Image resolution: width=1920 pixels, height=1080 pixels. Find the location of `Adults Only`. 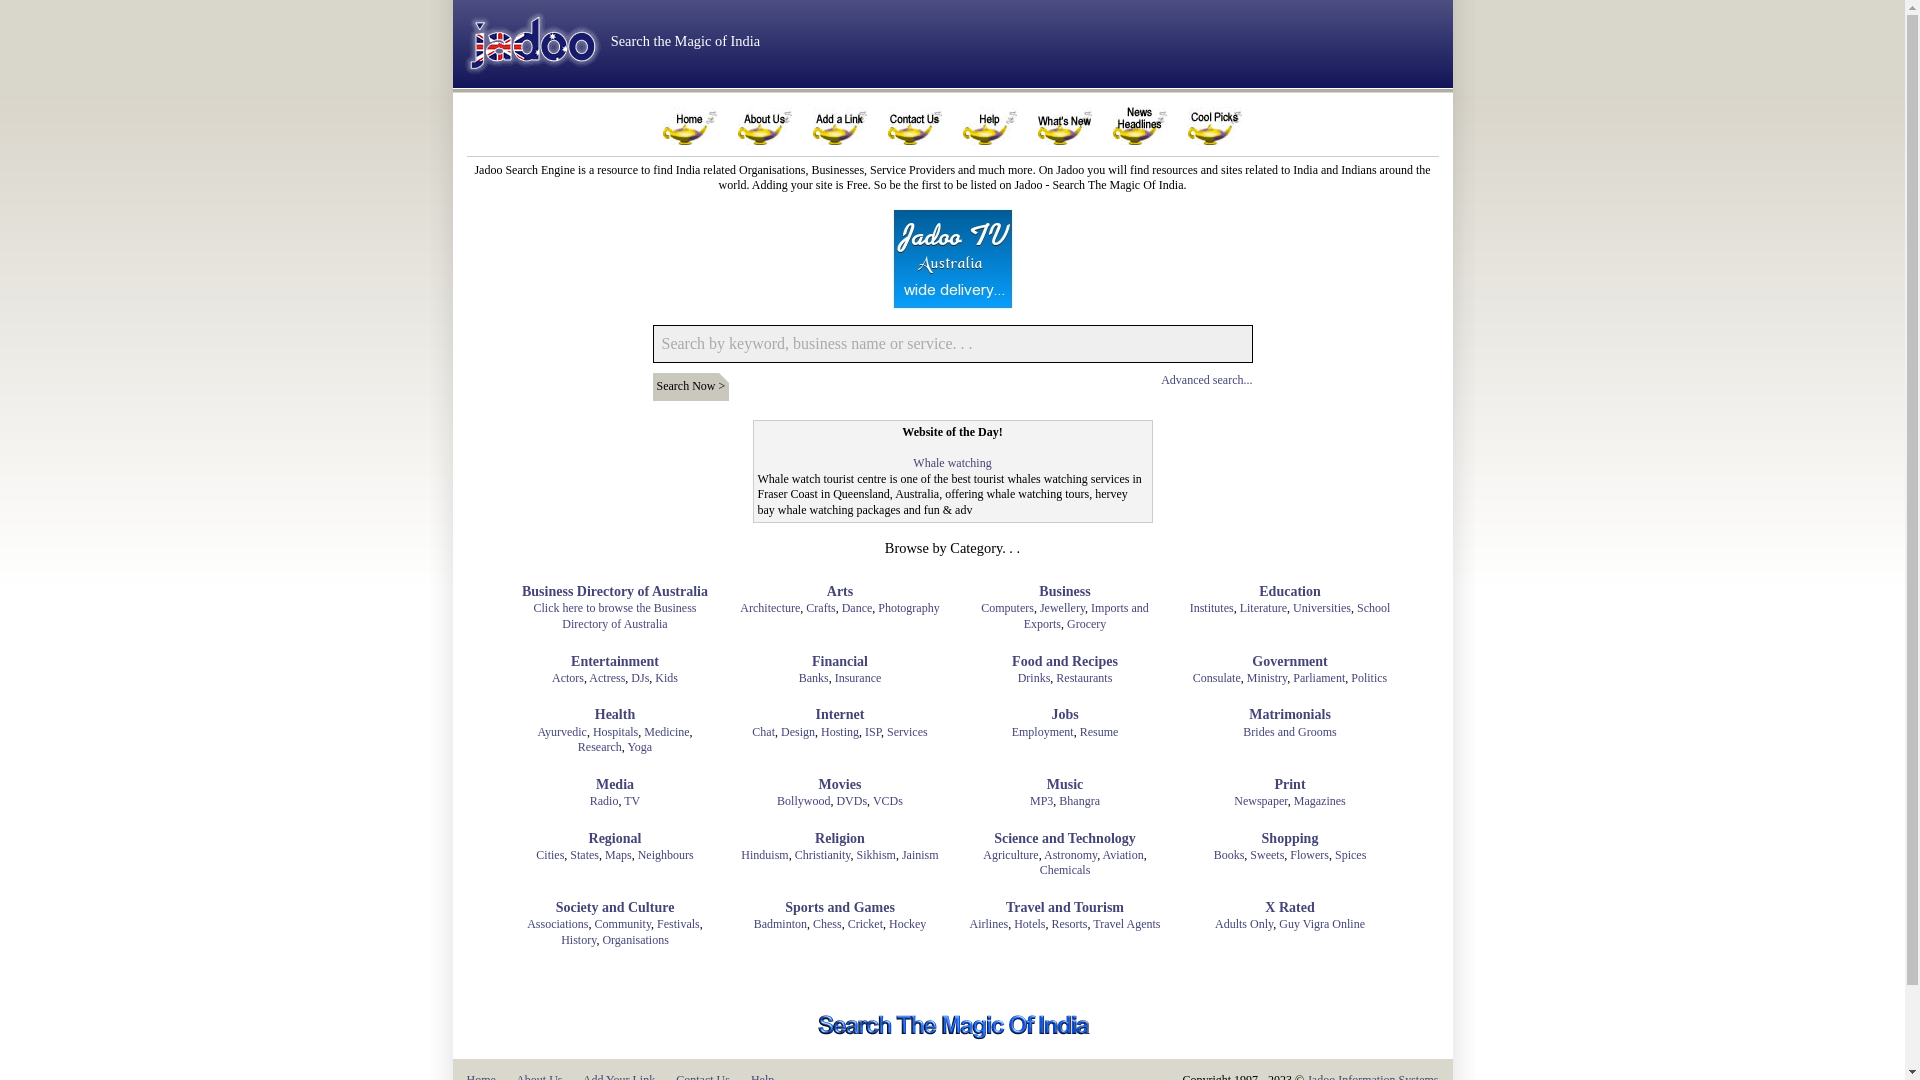

Adults Only is located at coordinates (1244, 924).